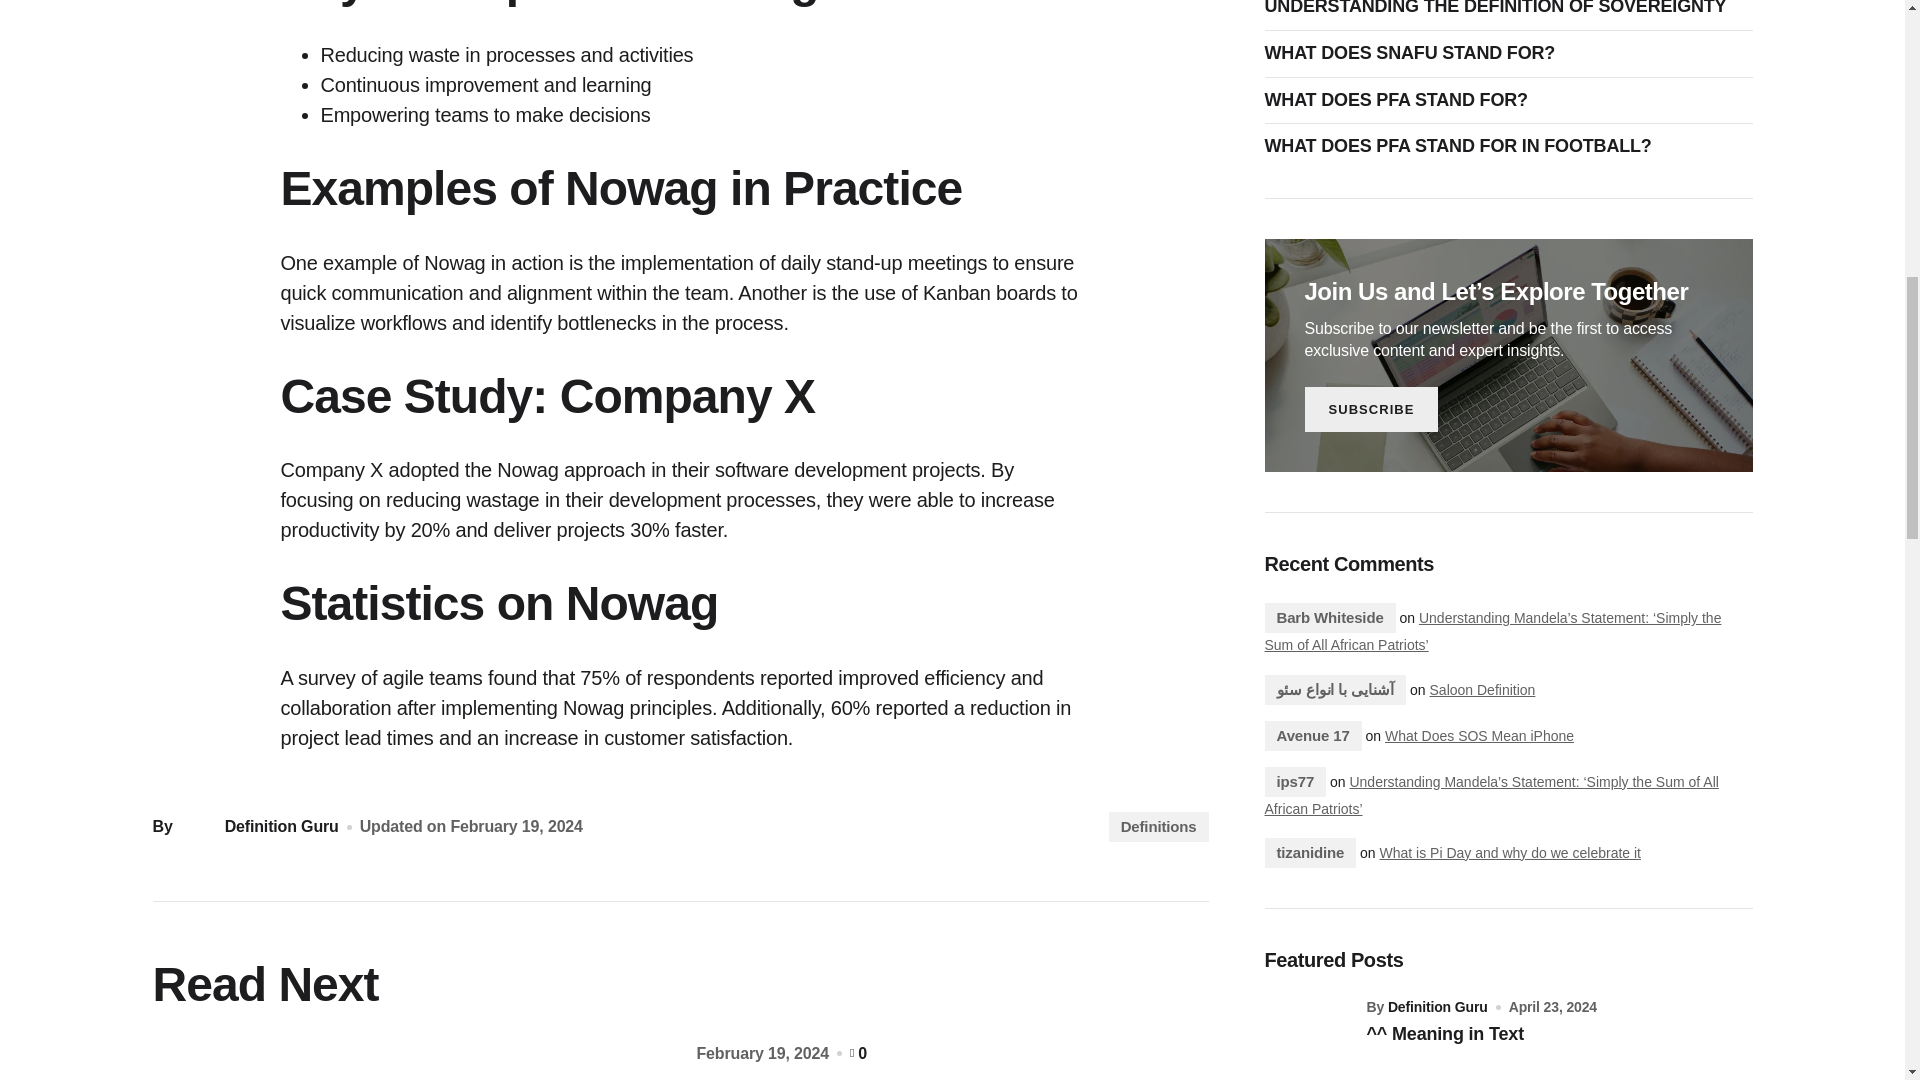 The height and width of the screenshot is (1080, 1920). What do you see at coordinates (1500, 9) in the screenshot?
I see `UNDERSTANDING THE DEFINITION OF SOVEREIGNTY` at bounding box center [1500, 9].